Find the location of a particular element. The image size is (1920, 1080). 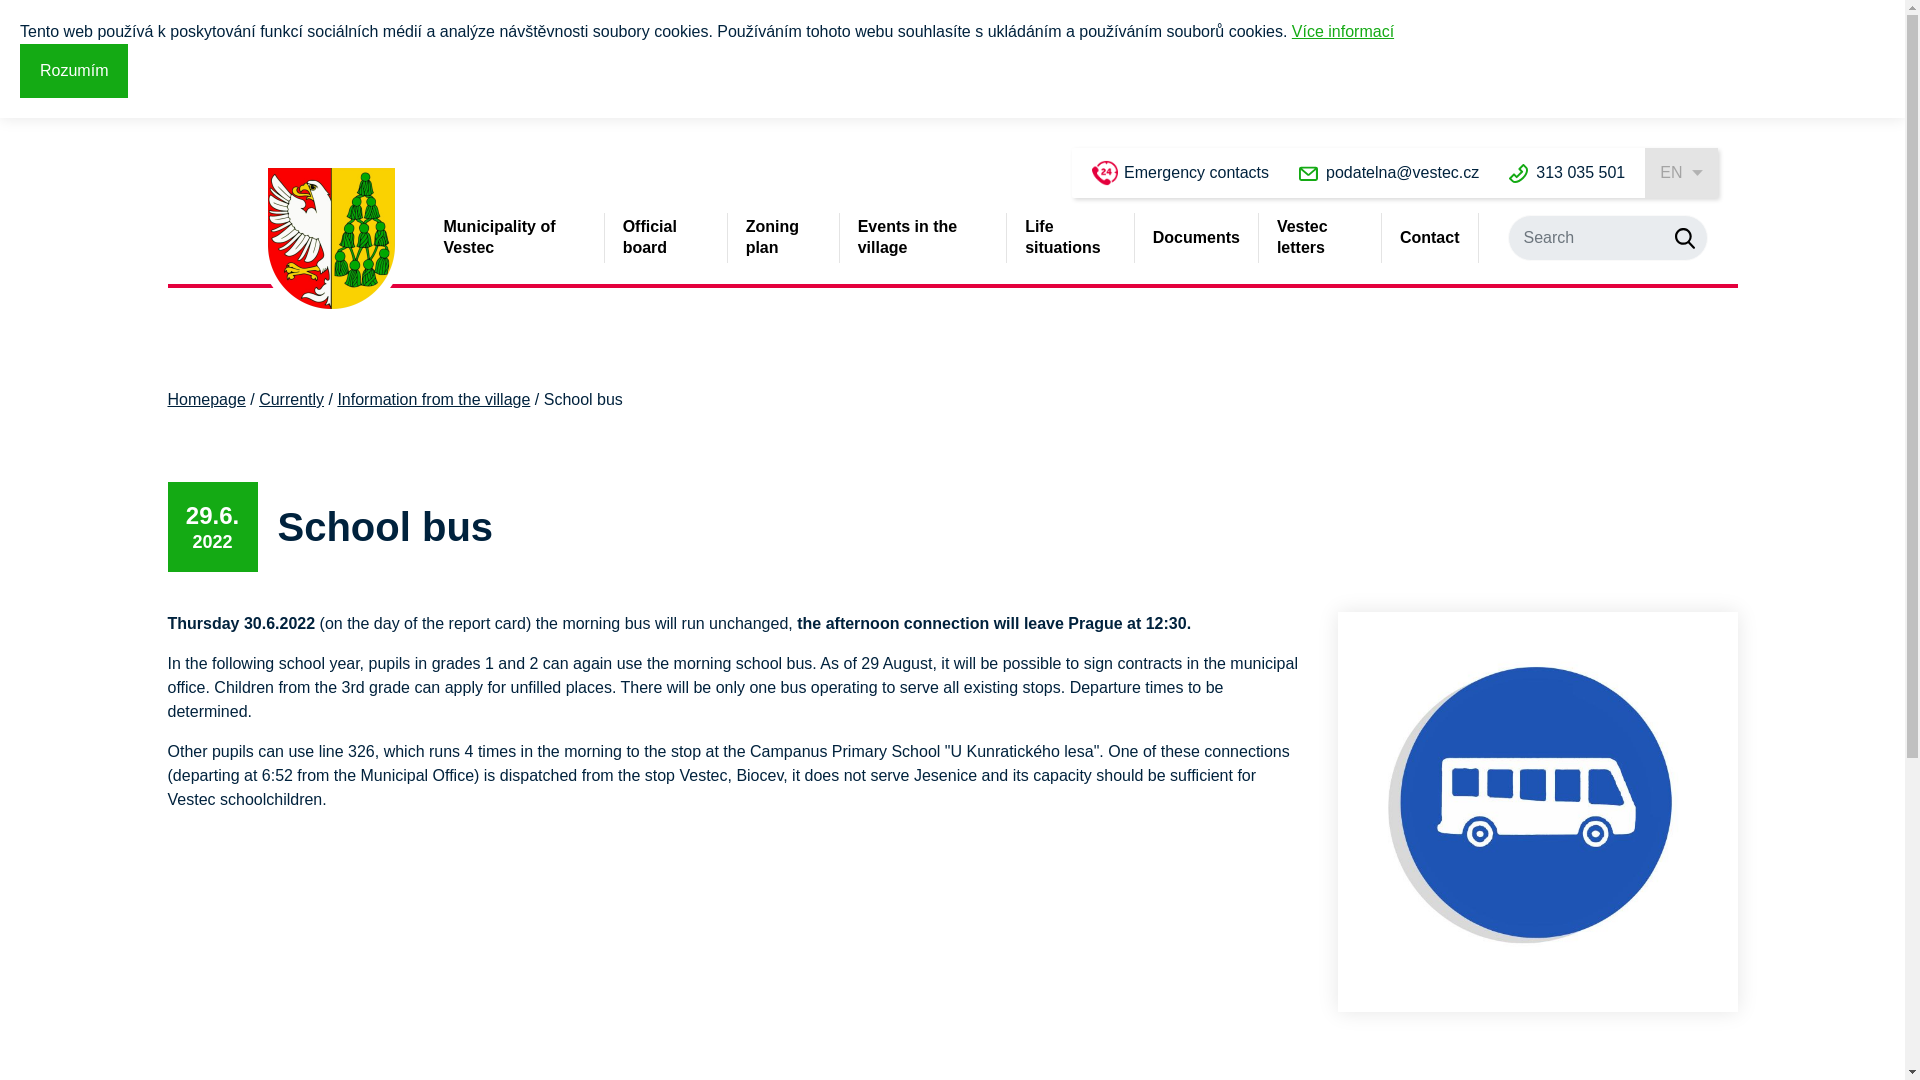

313 035 501 is located at coordinates (1566, 172).